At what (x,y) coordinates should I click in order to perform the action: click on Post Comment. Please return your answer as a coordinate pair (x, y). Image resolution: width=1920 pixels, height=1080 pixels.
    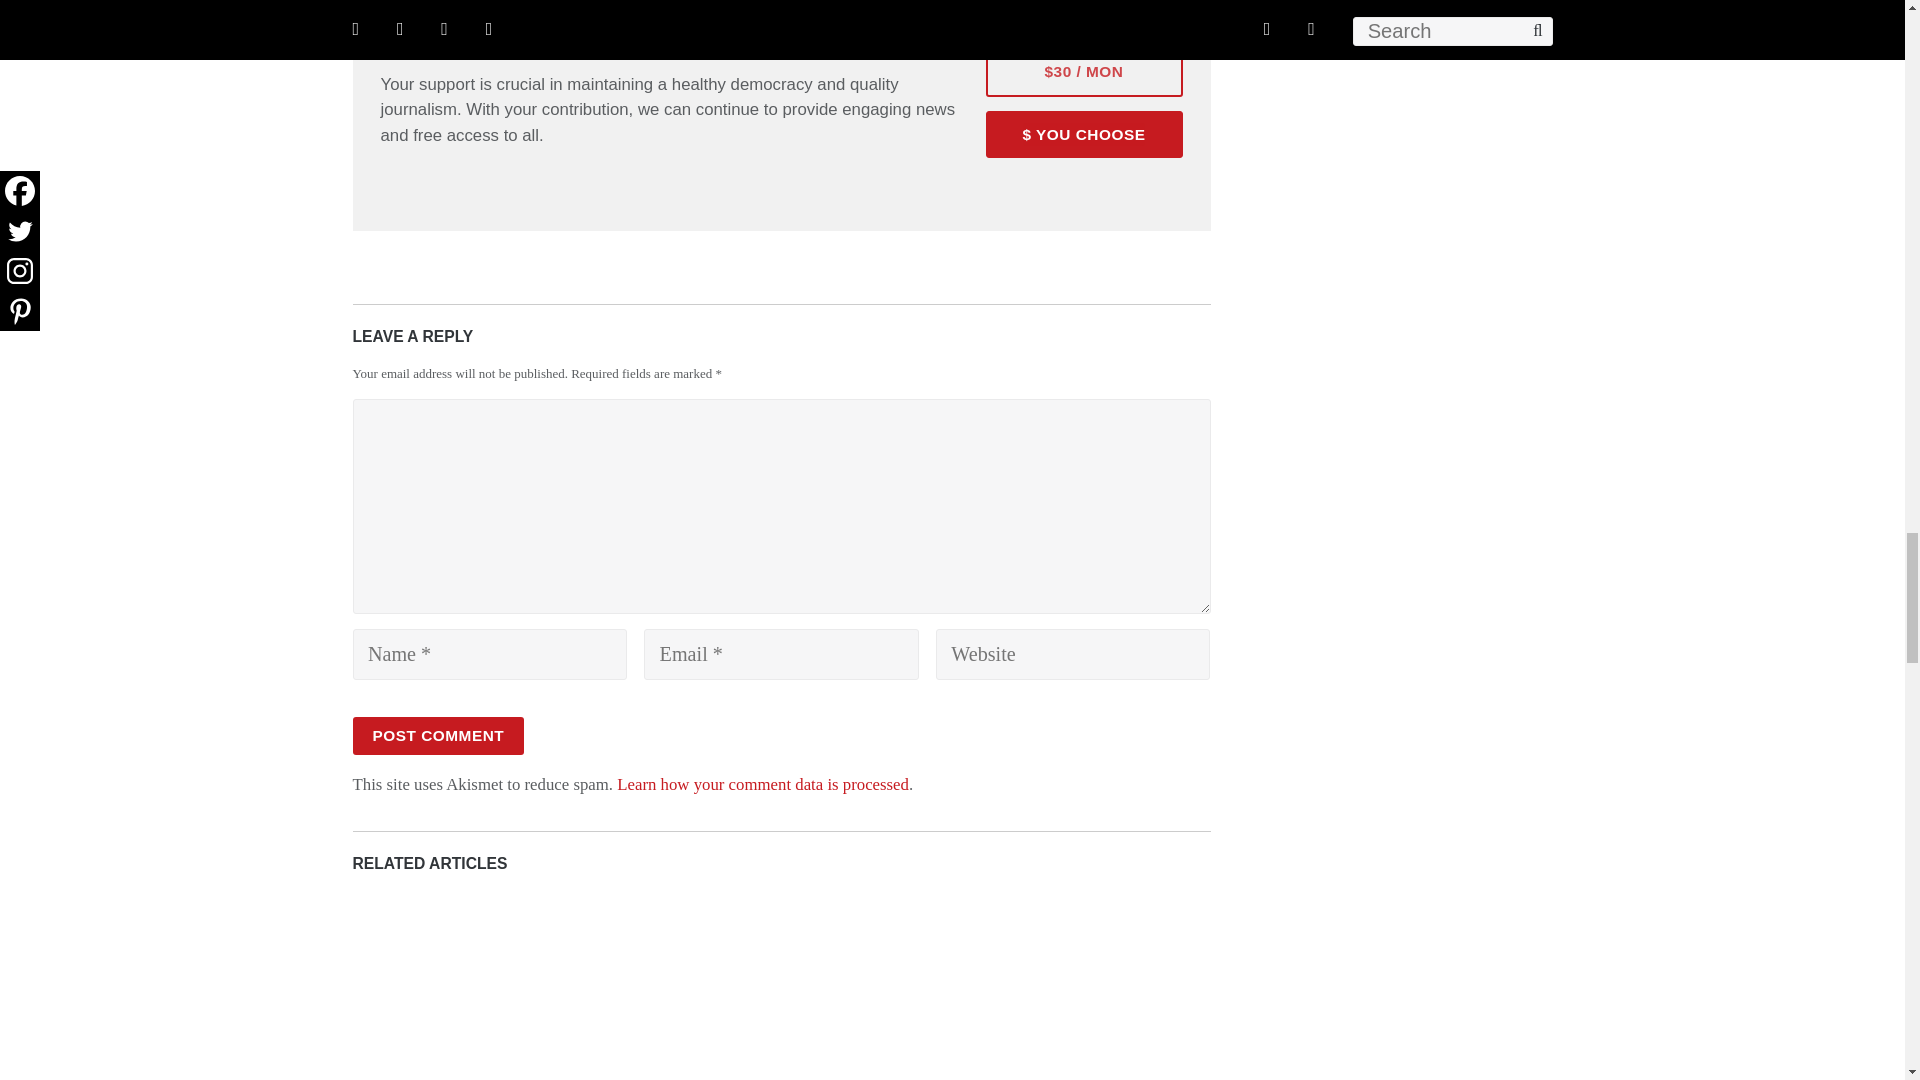
    Looking at the image, I should click on (438, 736).